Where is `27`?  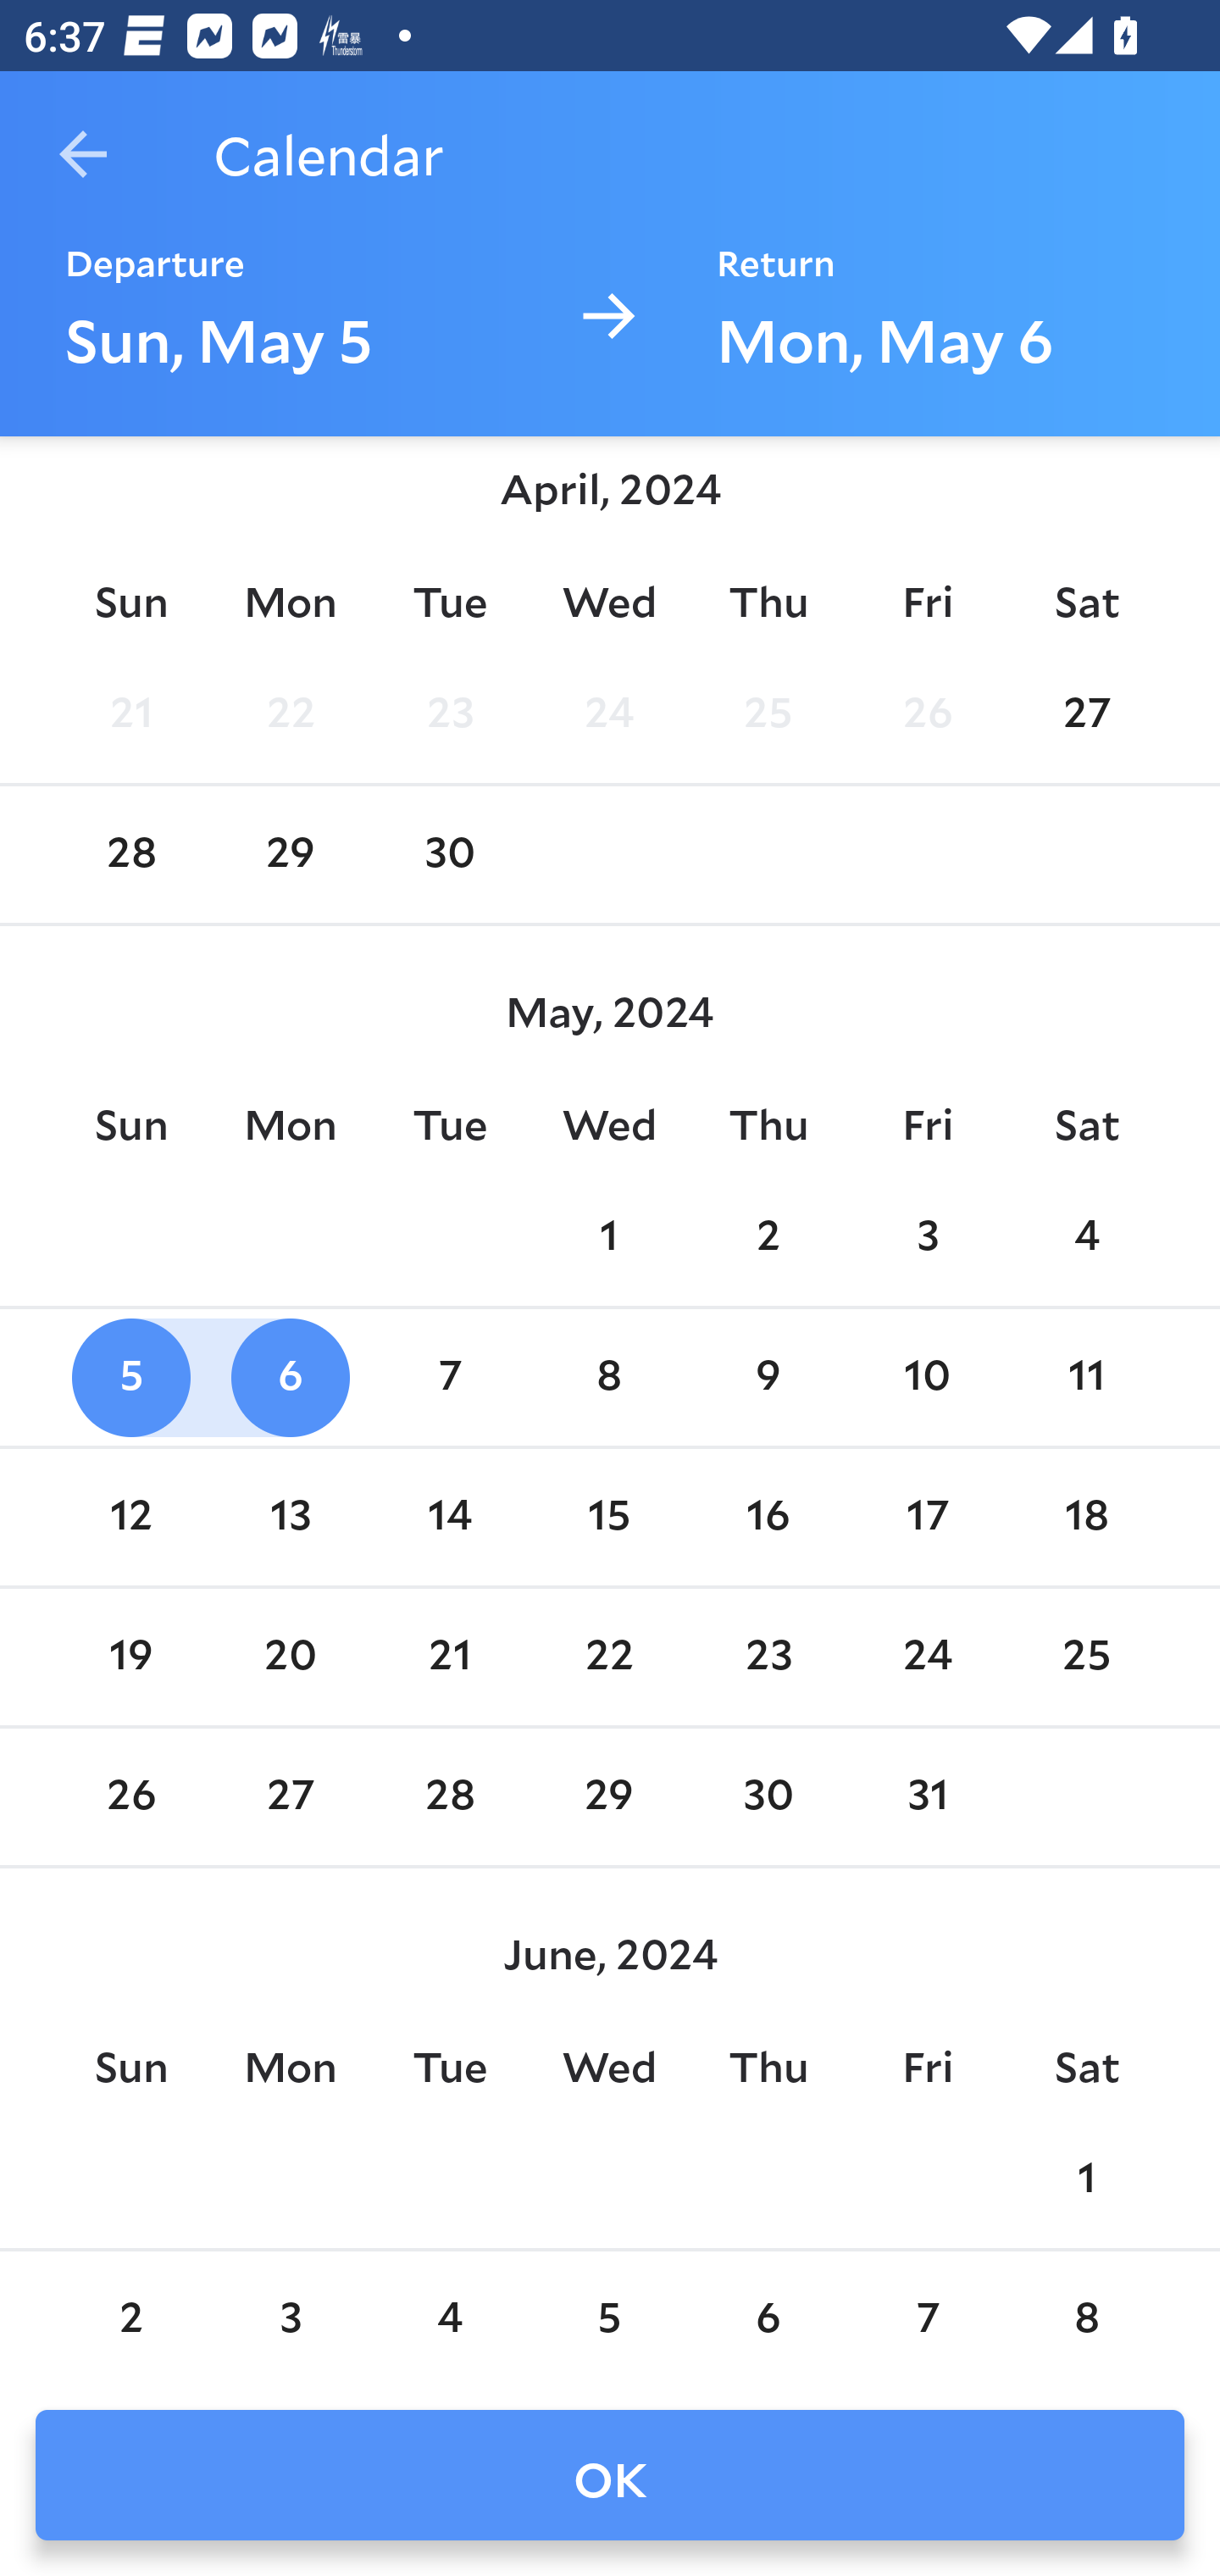 27 is located at coordinates (1086, 716).